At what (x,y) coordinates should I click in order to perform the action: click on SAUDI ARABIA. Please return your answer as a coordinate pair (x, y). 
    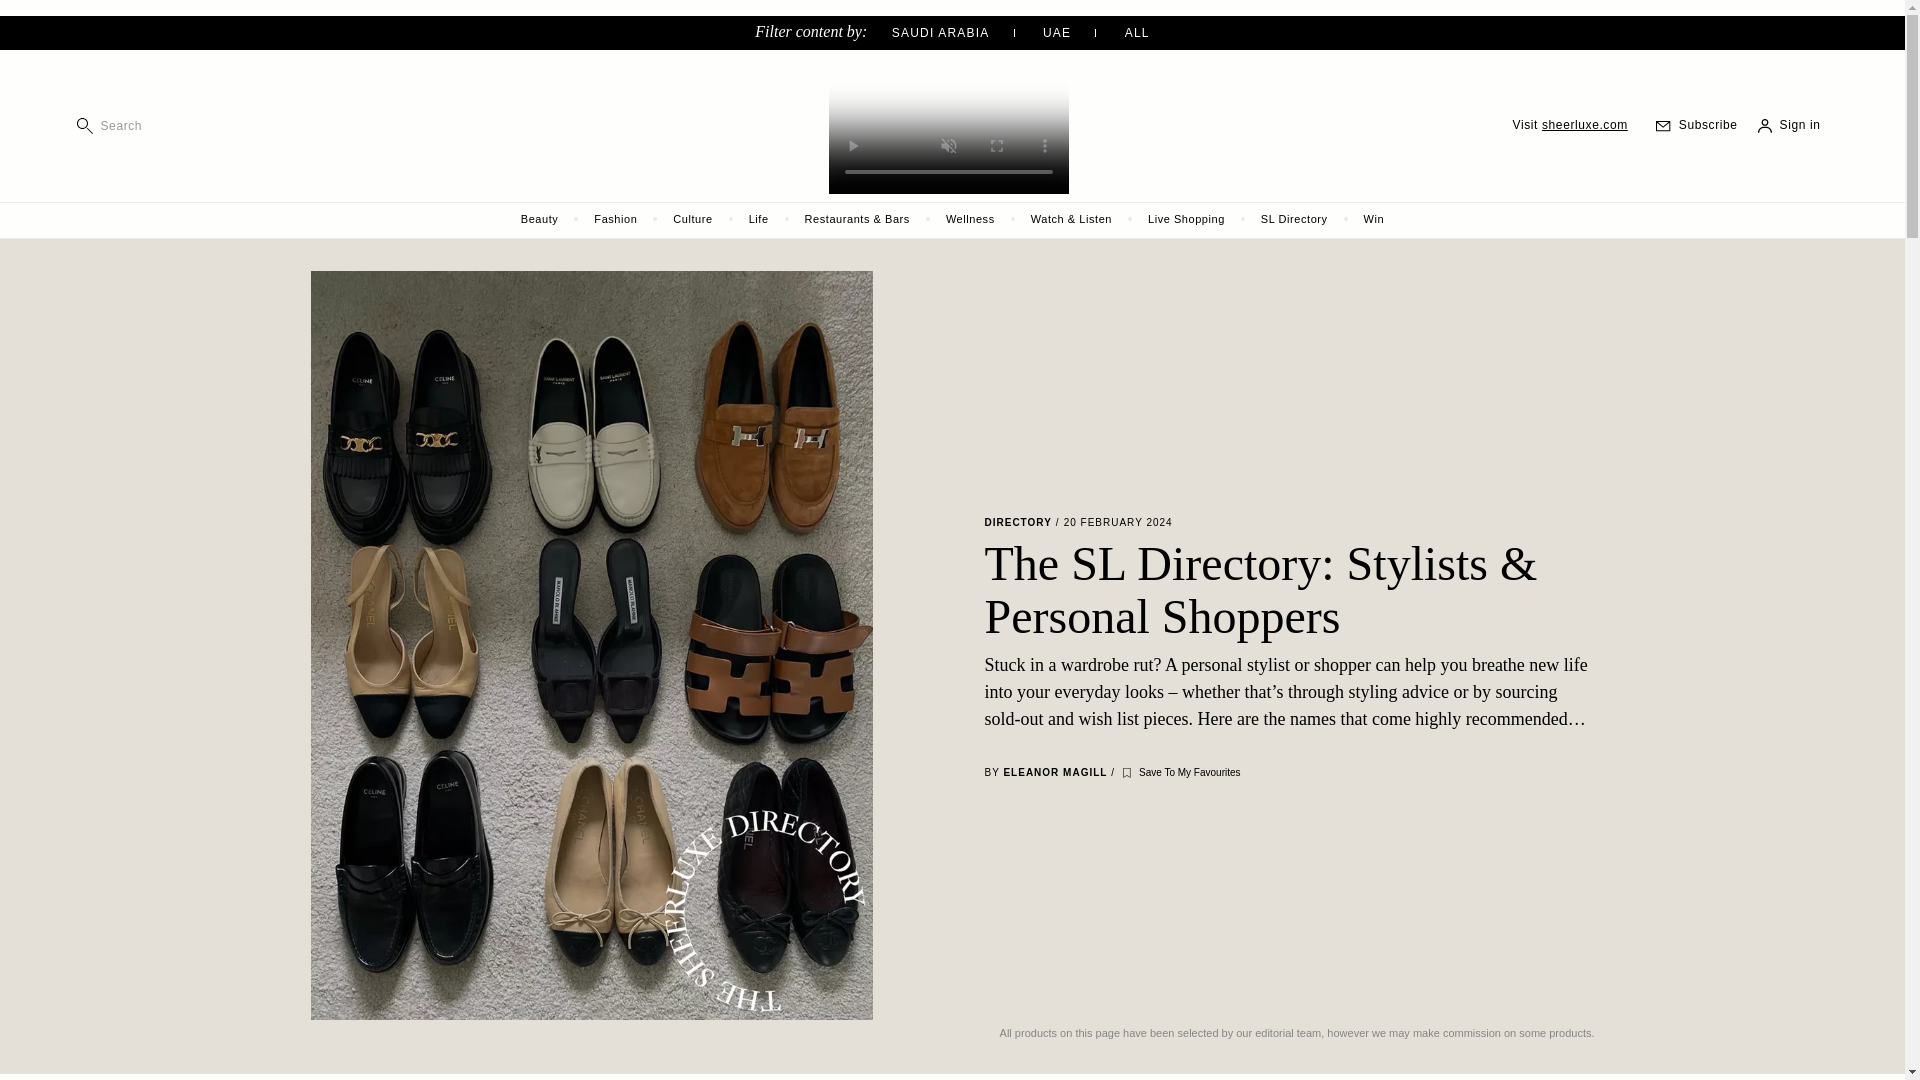
    Looking at the image, I should click on (965, 32).